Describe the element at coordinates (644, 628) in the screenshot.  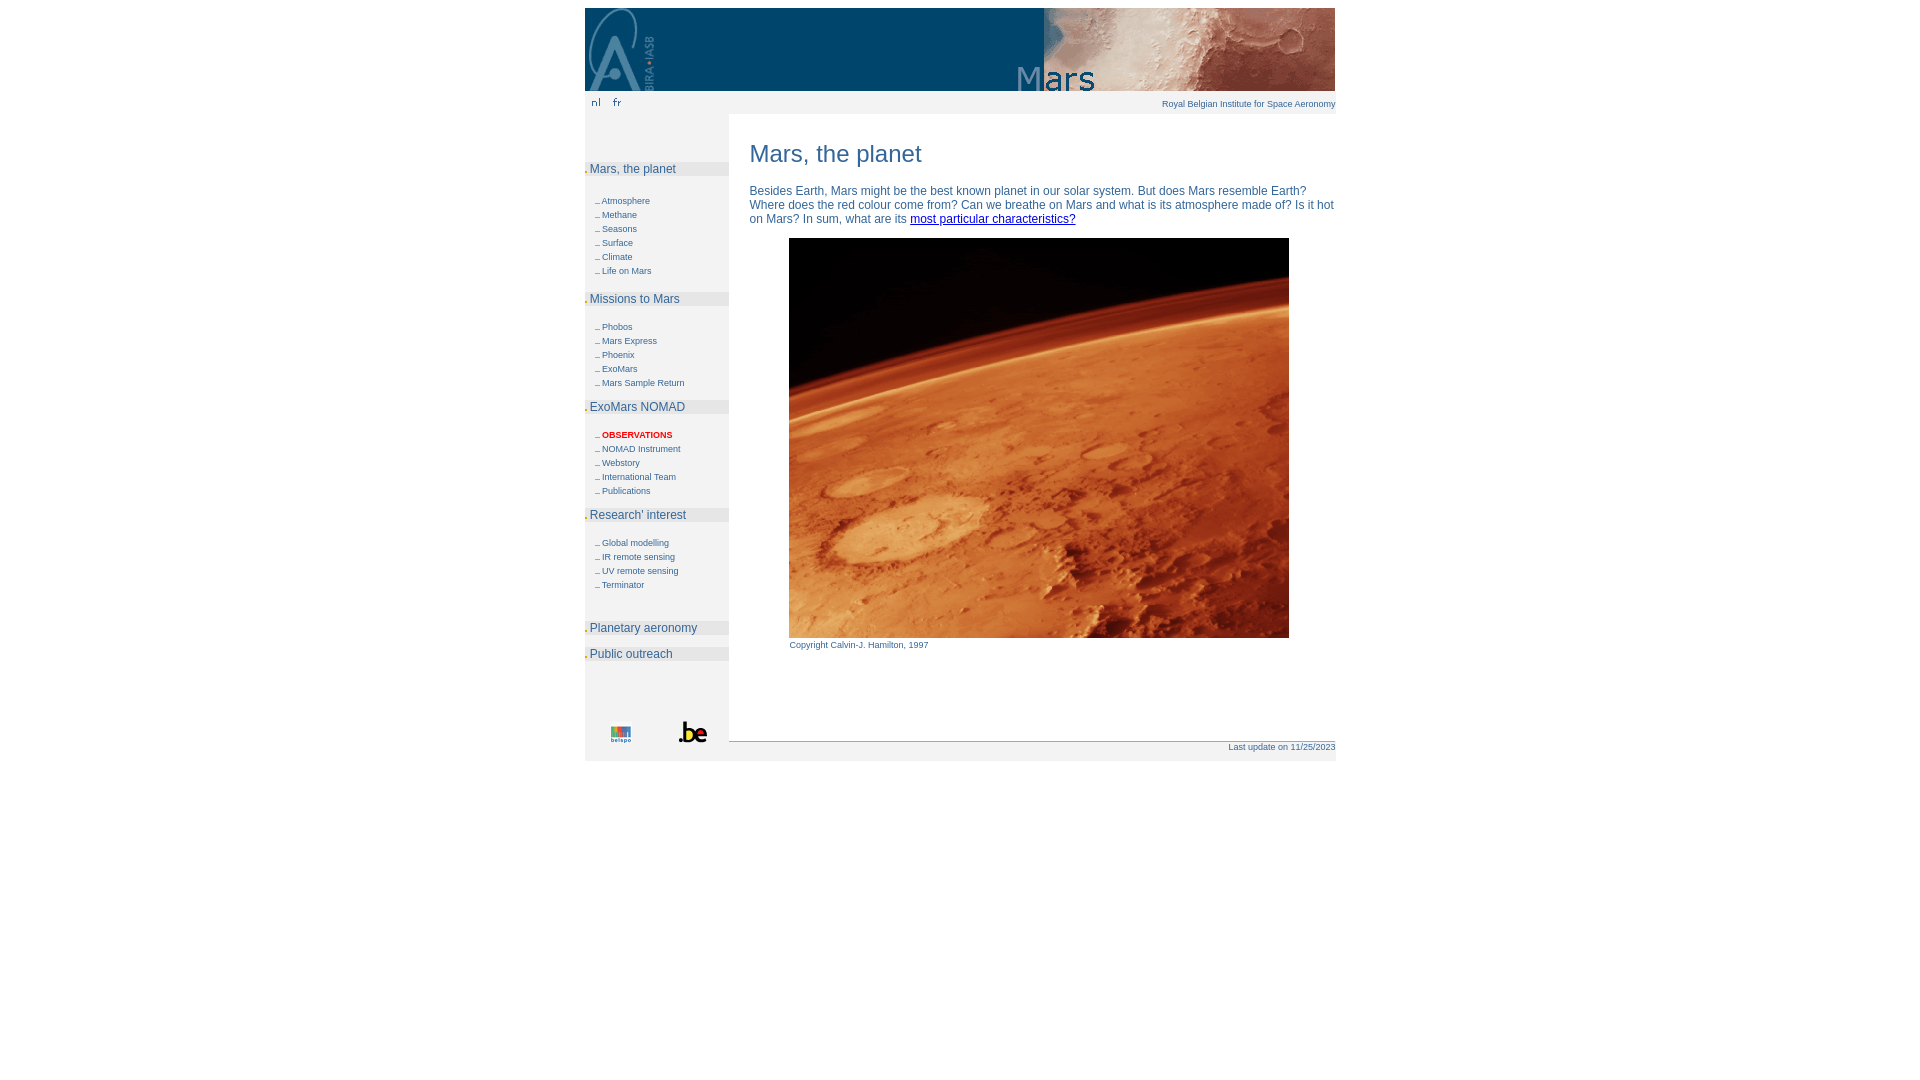
I see `Planetary aeronomy` at that location.